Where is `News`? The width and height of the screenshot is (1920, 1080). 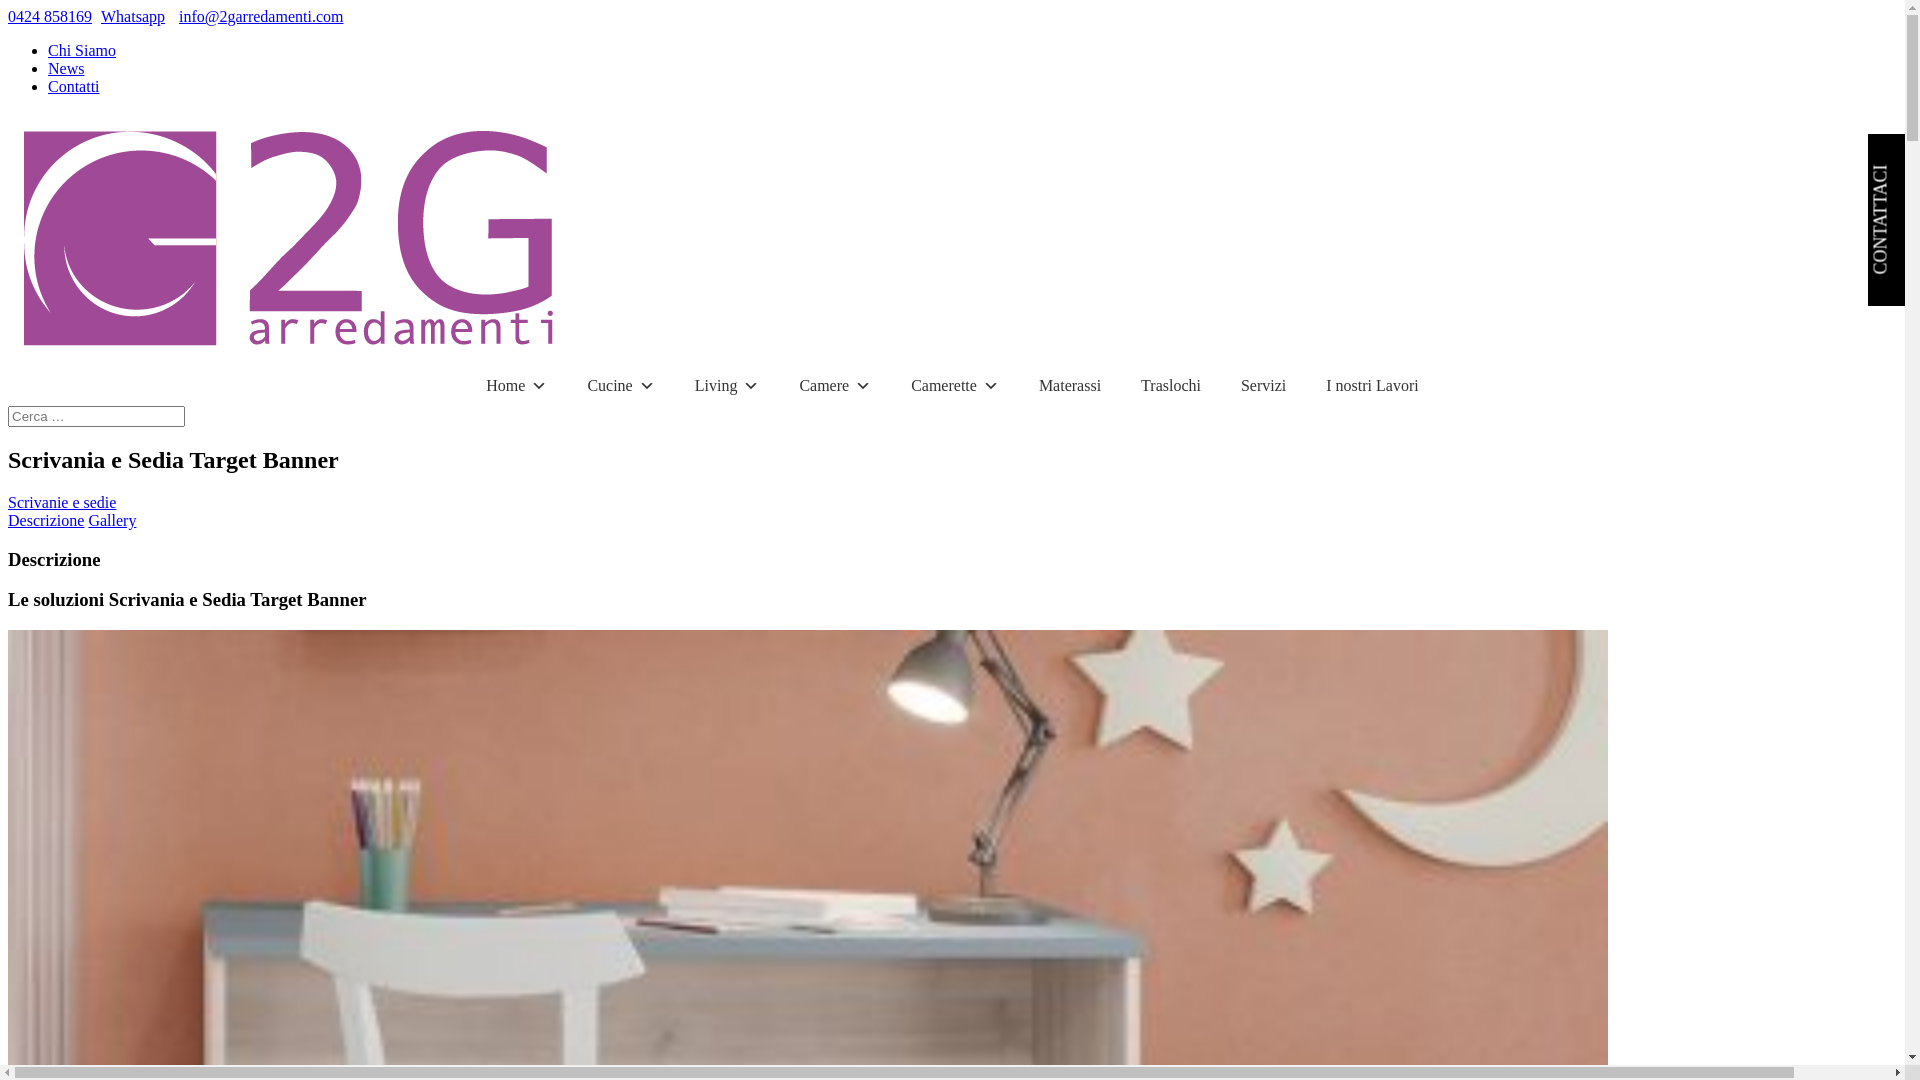
News is located at coordinates (66, 68).